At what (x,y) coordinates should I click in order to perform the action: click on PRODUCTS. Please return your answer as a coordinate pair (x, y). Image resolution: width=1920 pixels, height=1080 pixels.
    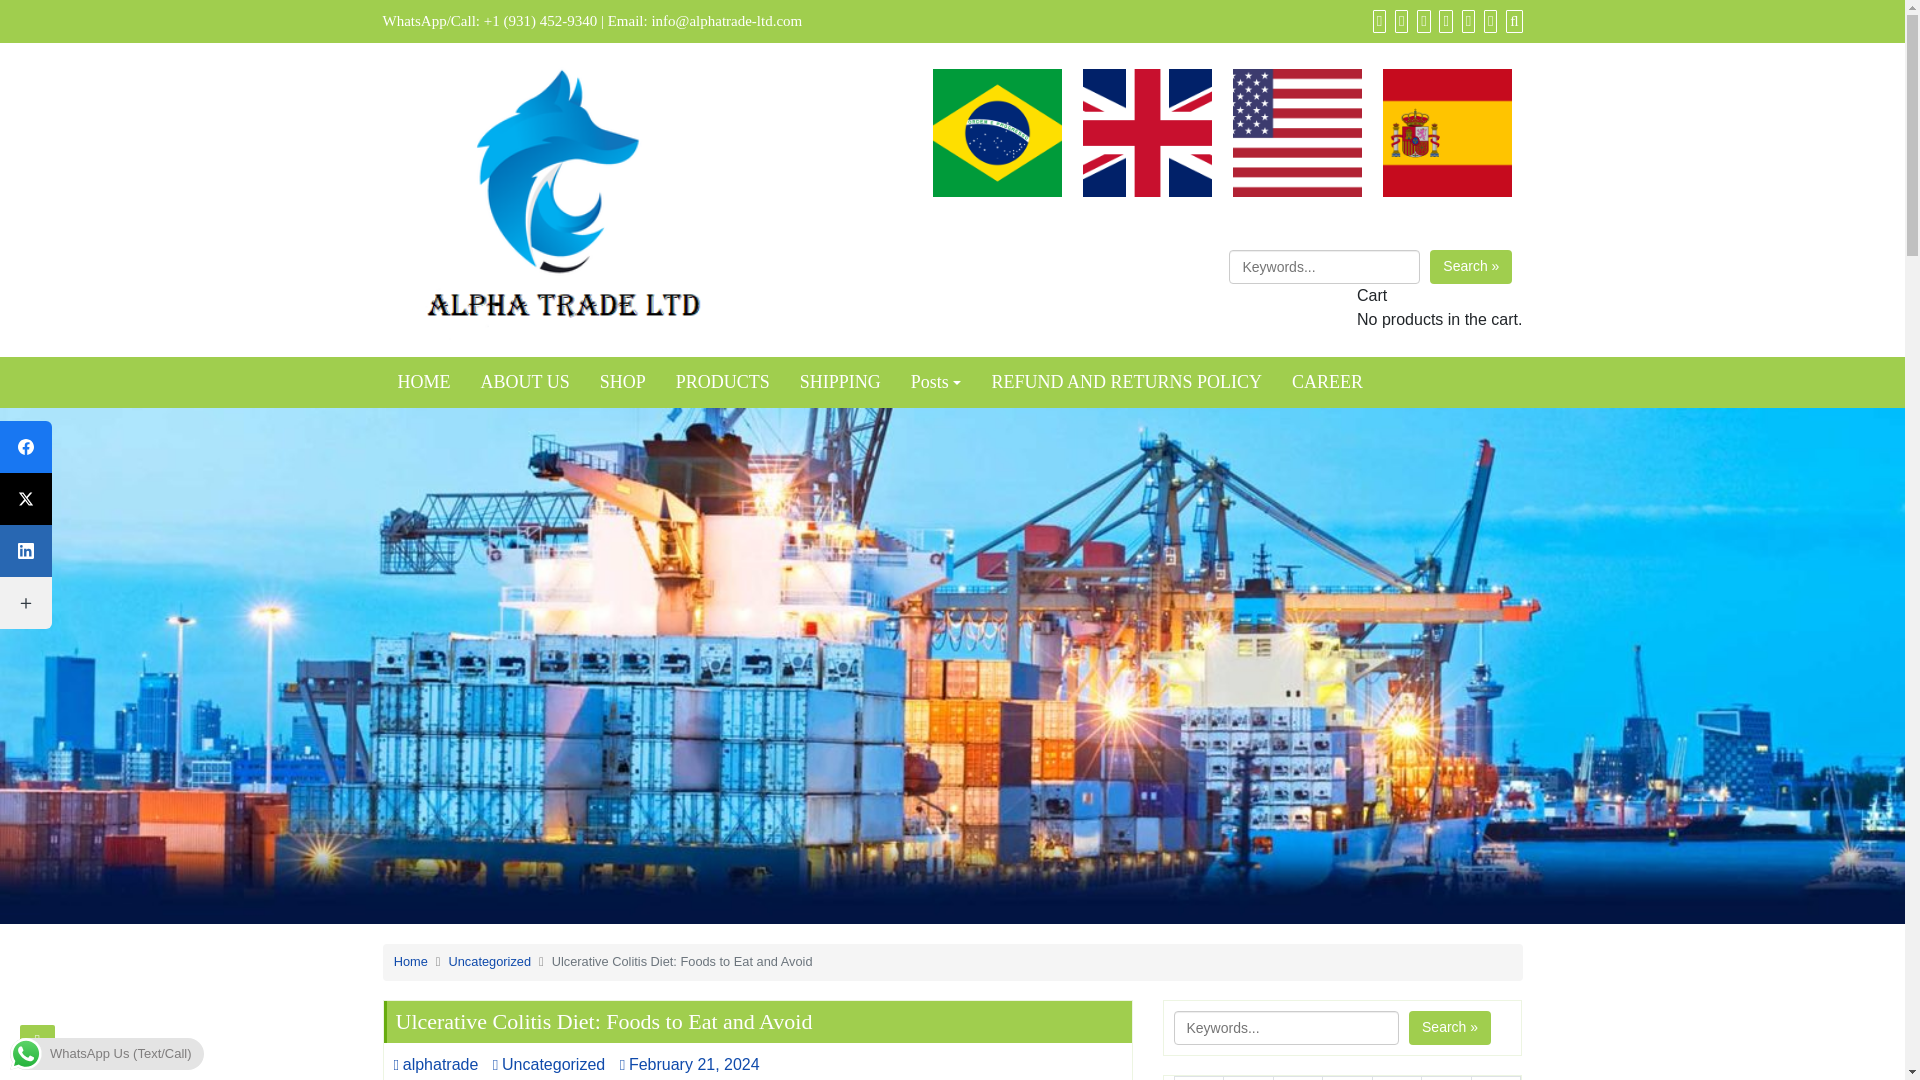
    Looking at the image, I should click on (722, 382).